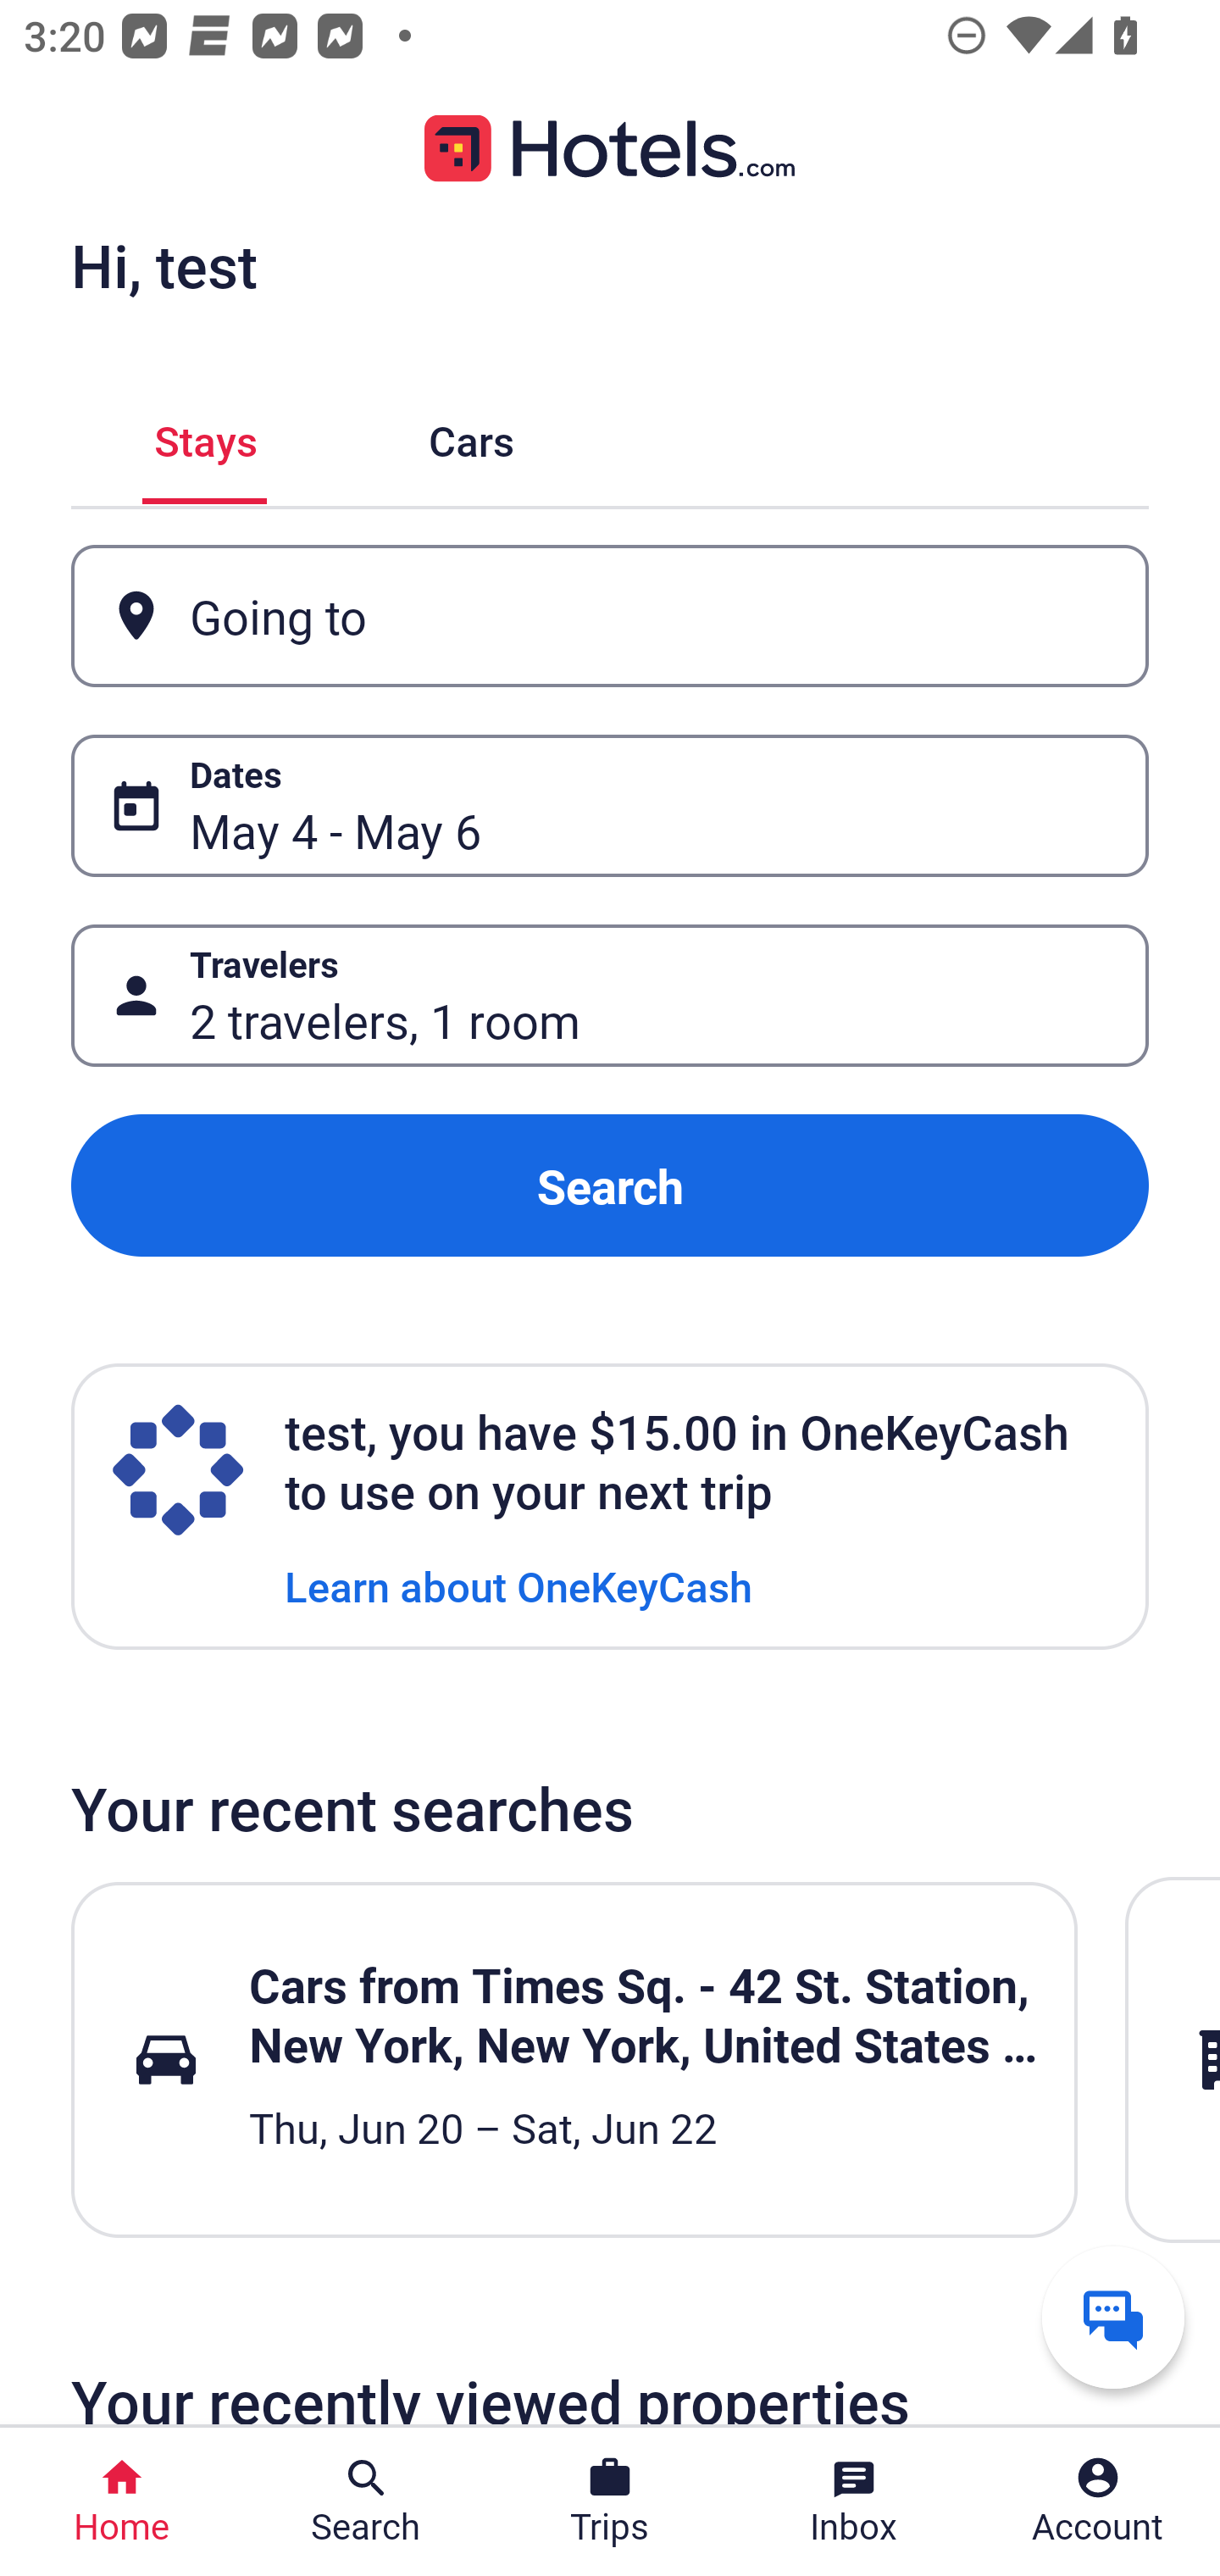 The width and height of the screenshot is (1220, 2576). Describe the element at coordinates (164, 265) in the screenshot. I see `Hi, test` at that location.